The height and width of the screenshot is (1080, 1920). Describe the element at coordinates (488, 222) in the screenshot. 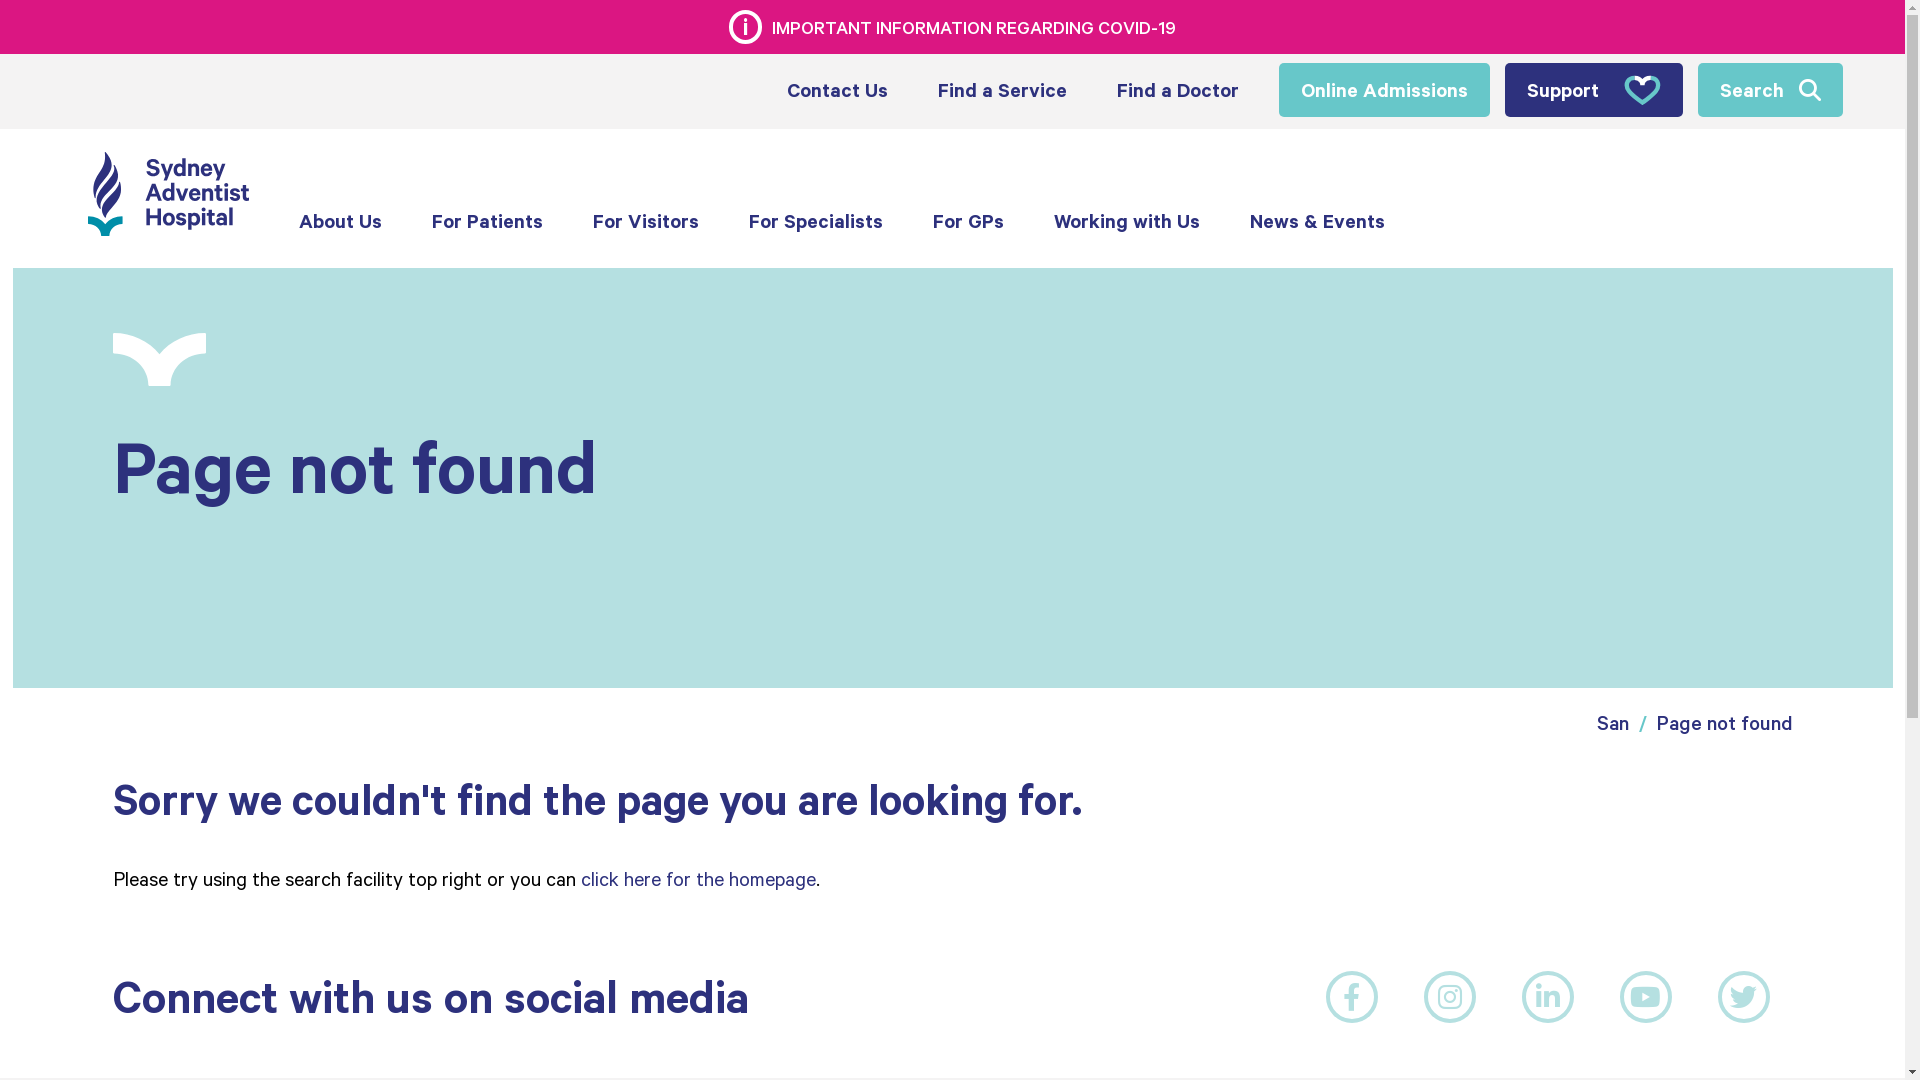

I see `For Patients` at that location.